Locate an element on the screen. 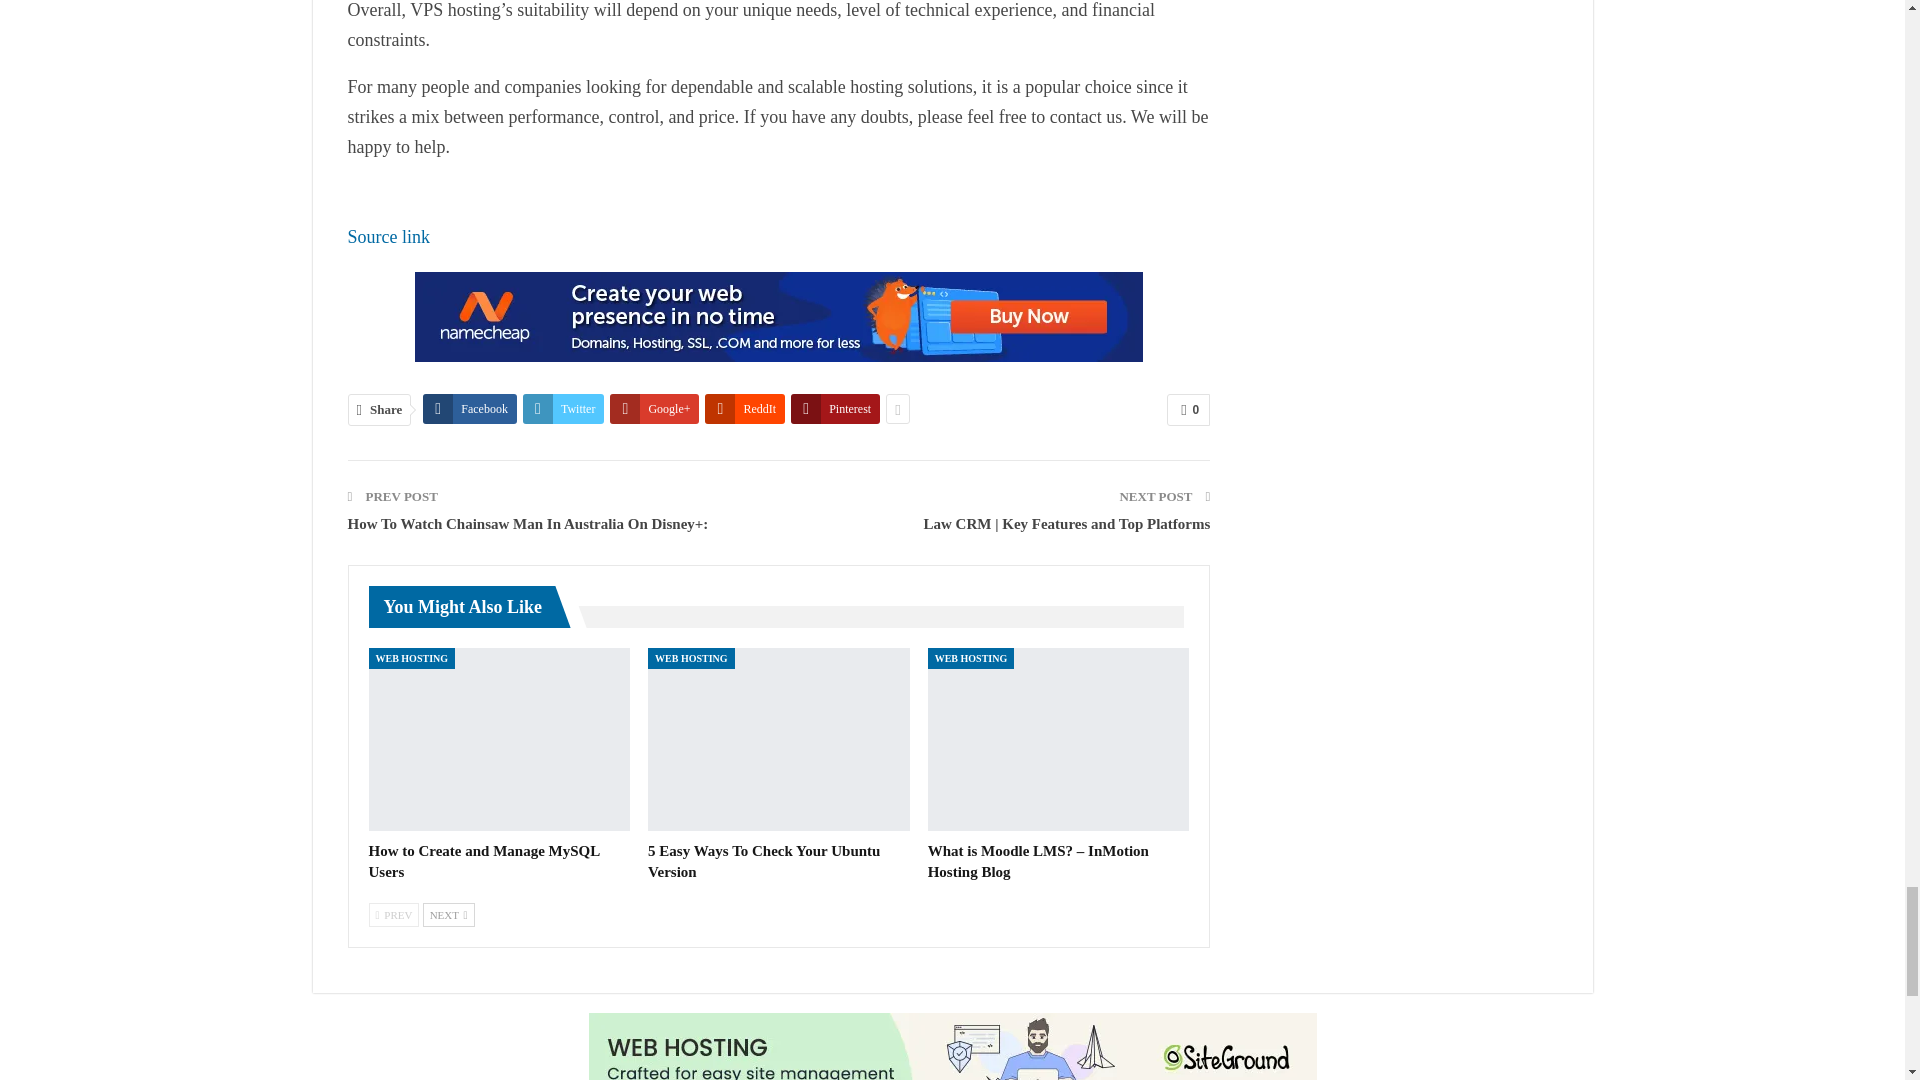  ReddIt is located at coordinates (744, 409).